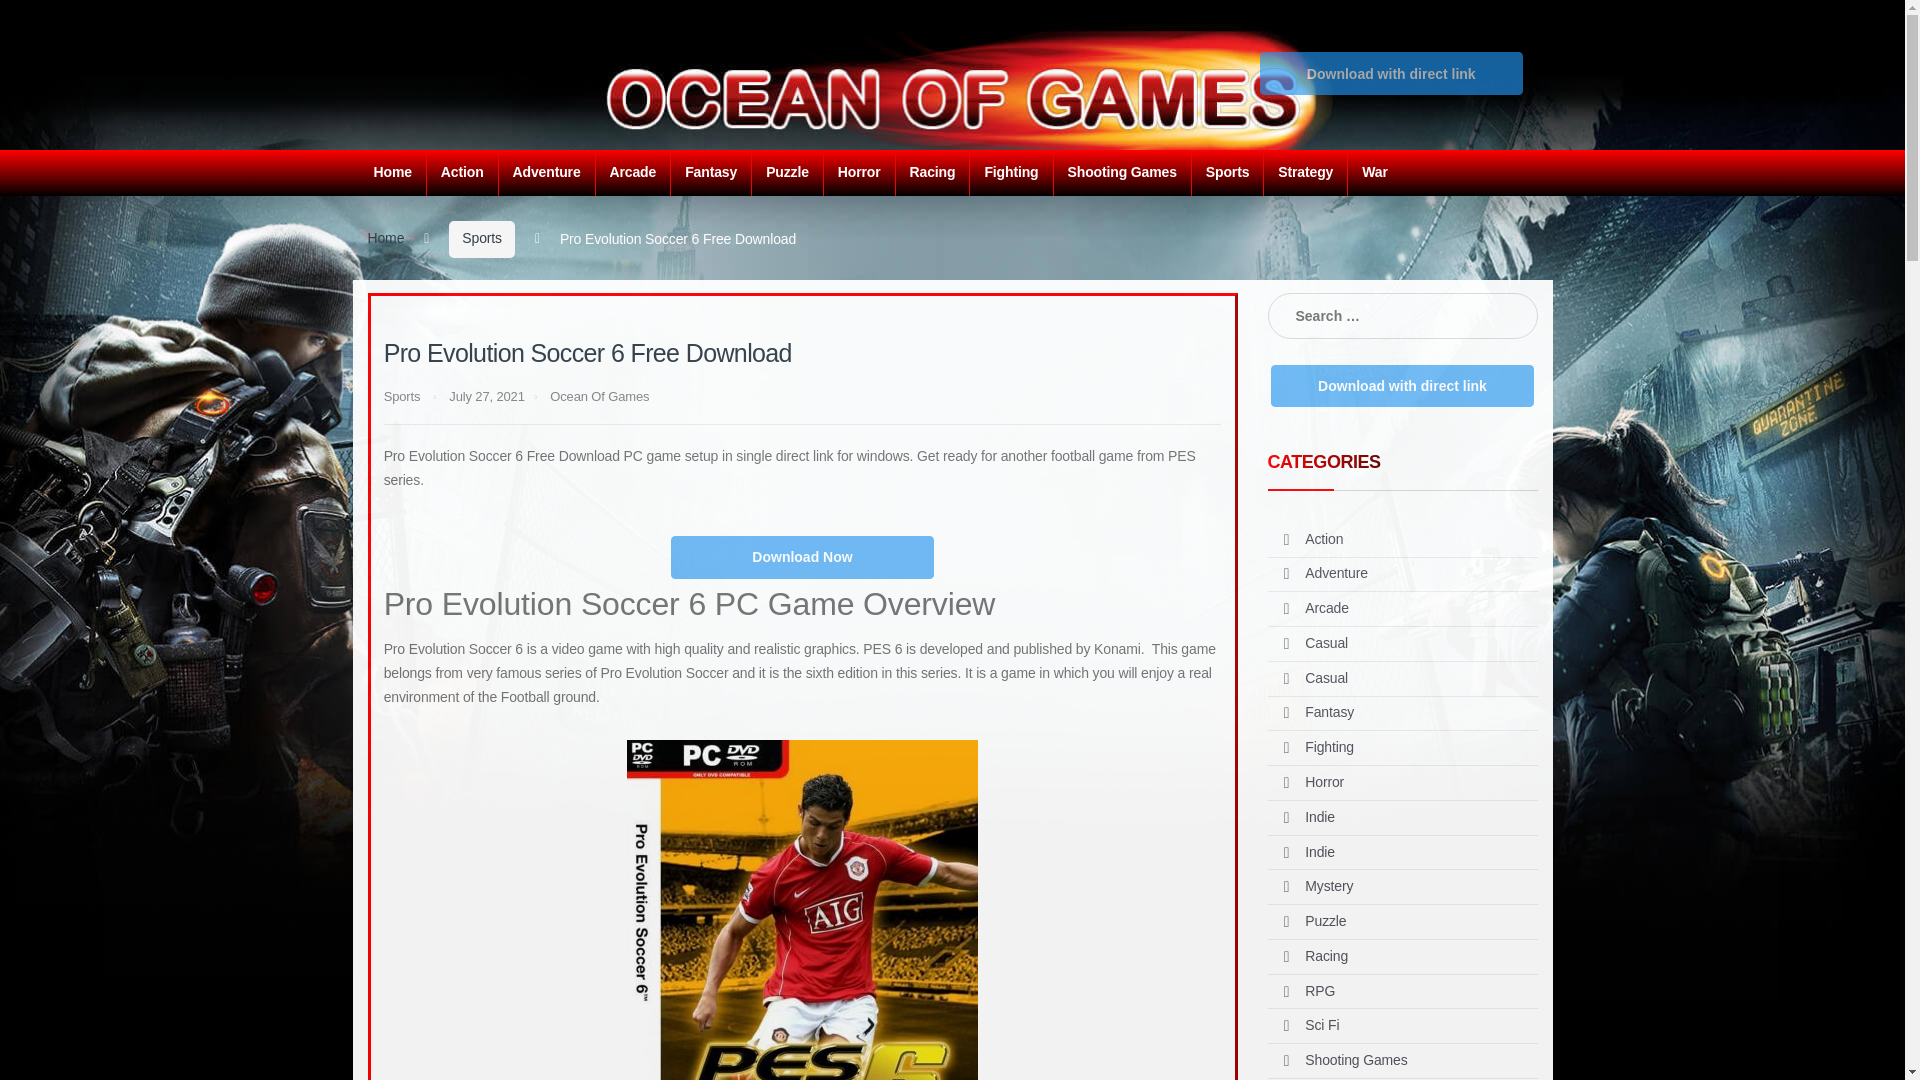 Image resolution: width=1920 pixels, height=1080 pixels. I want to click on War, so click(1374, 172).